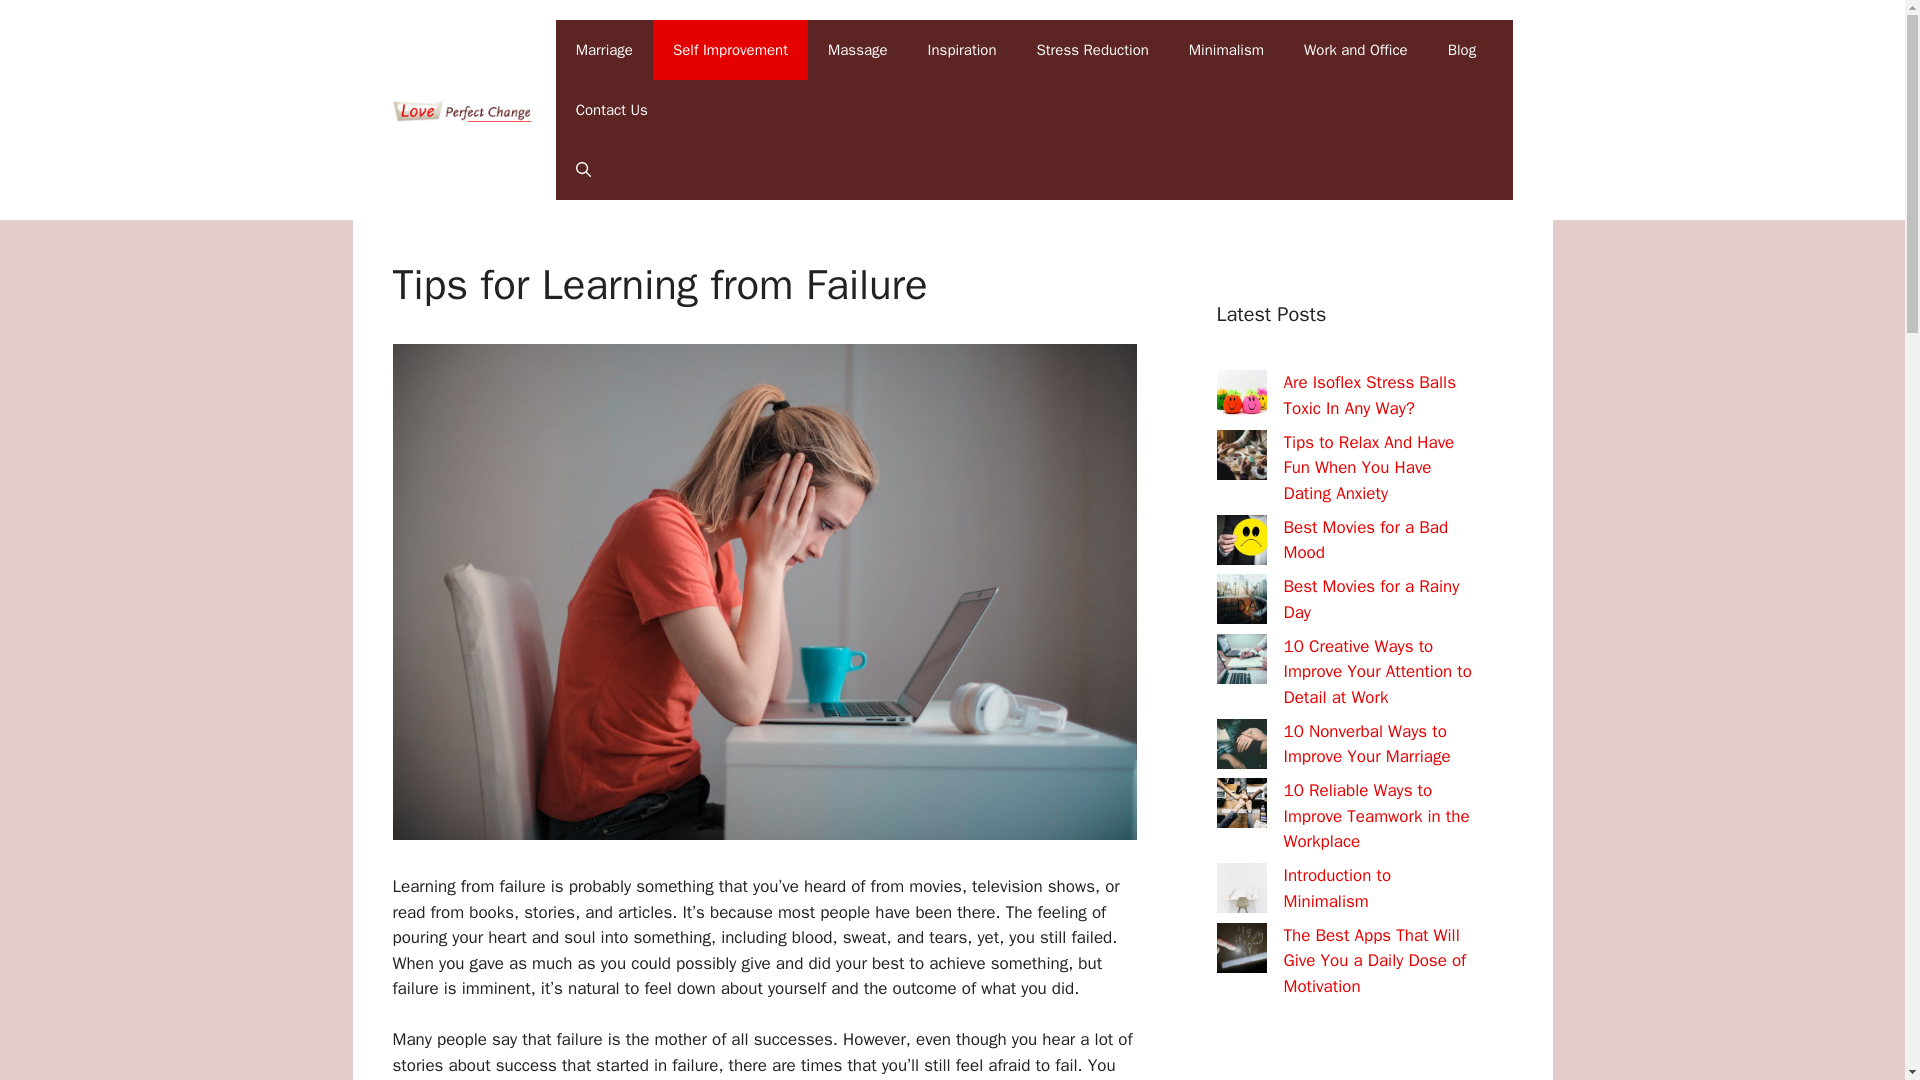  I want to click on 10 Creative Ways to Improve Your Attention to Detail at Work, so click(1378, 672).